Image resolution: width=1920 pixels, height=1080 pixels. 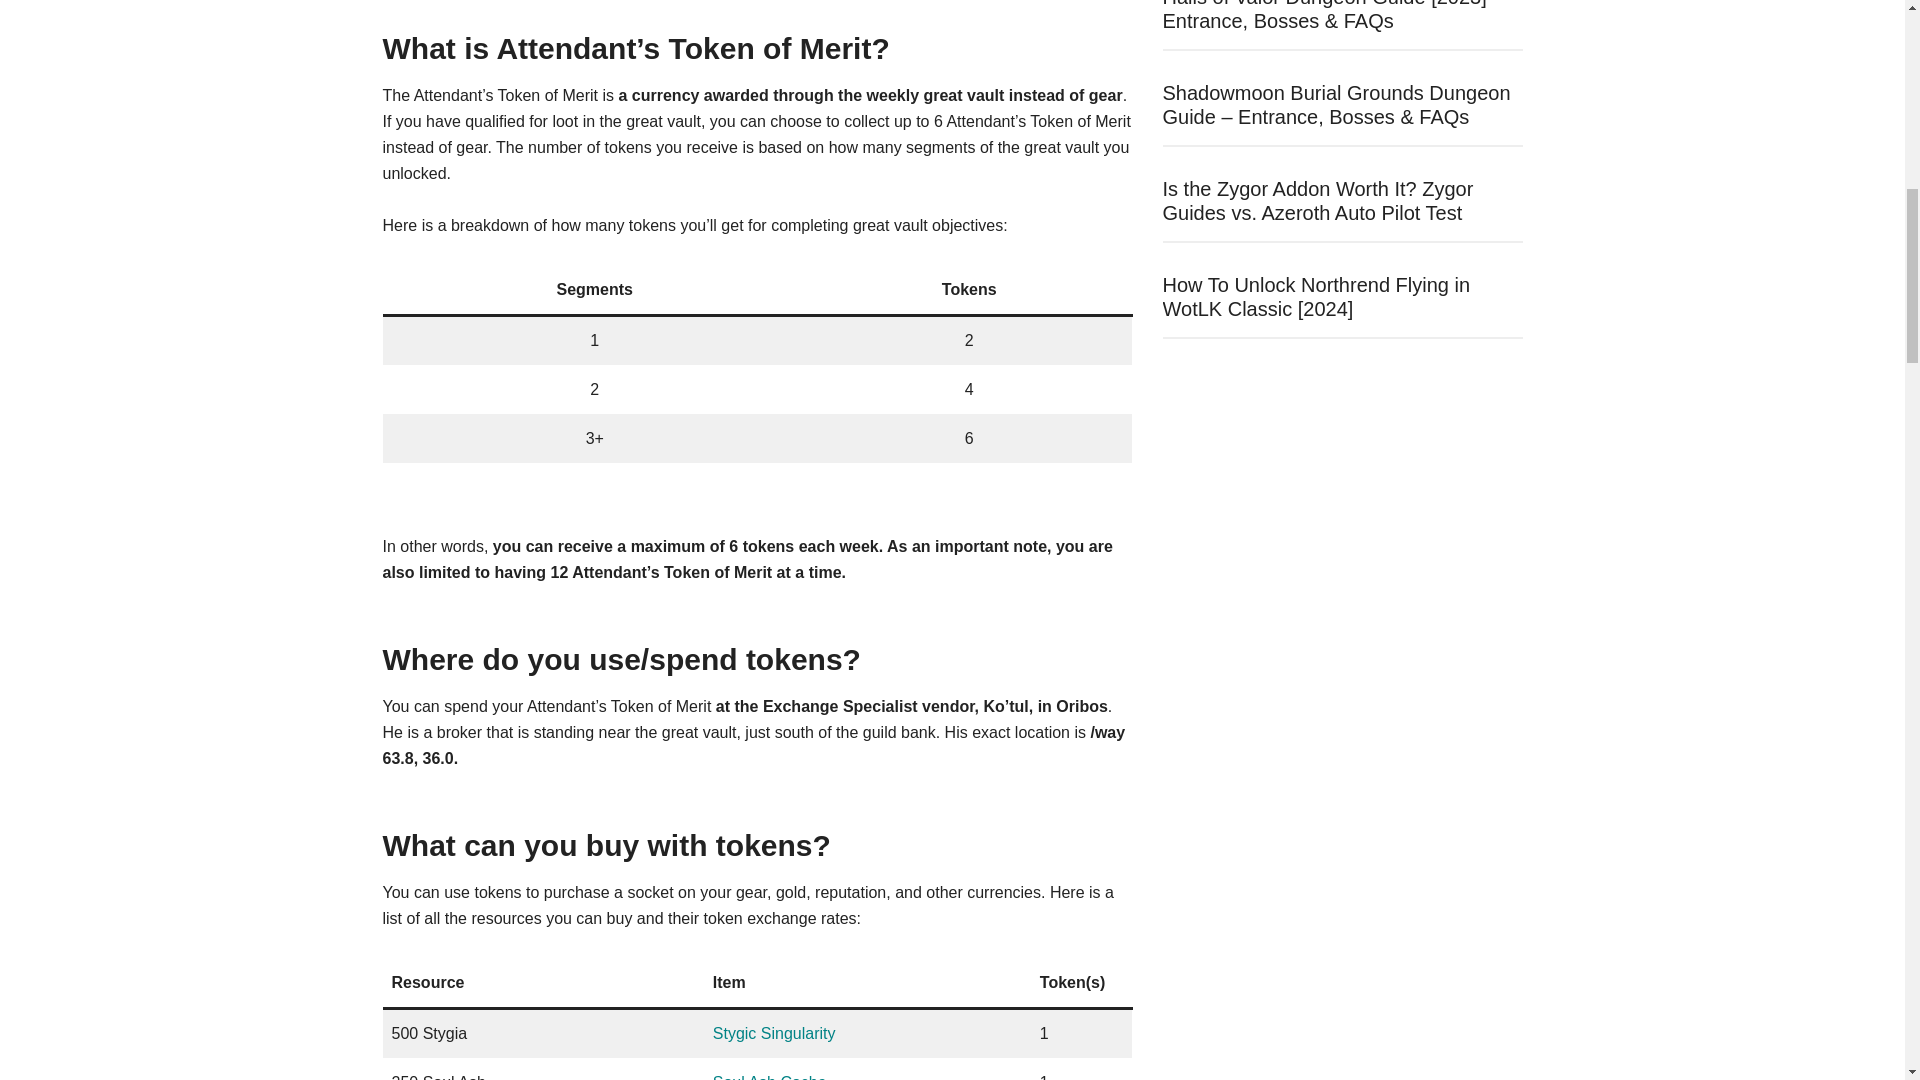 What do you see at coordinates (774, 1033) in the screenshot?
I see `Stygic Singularity` at bounding box center [774, 1033].